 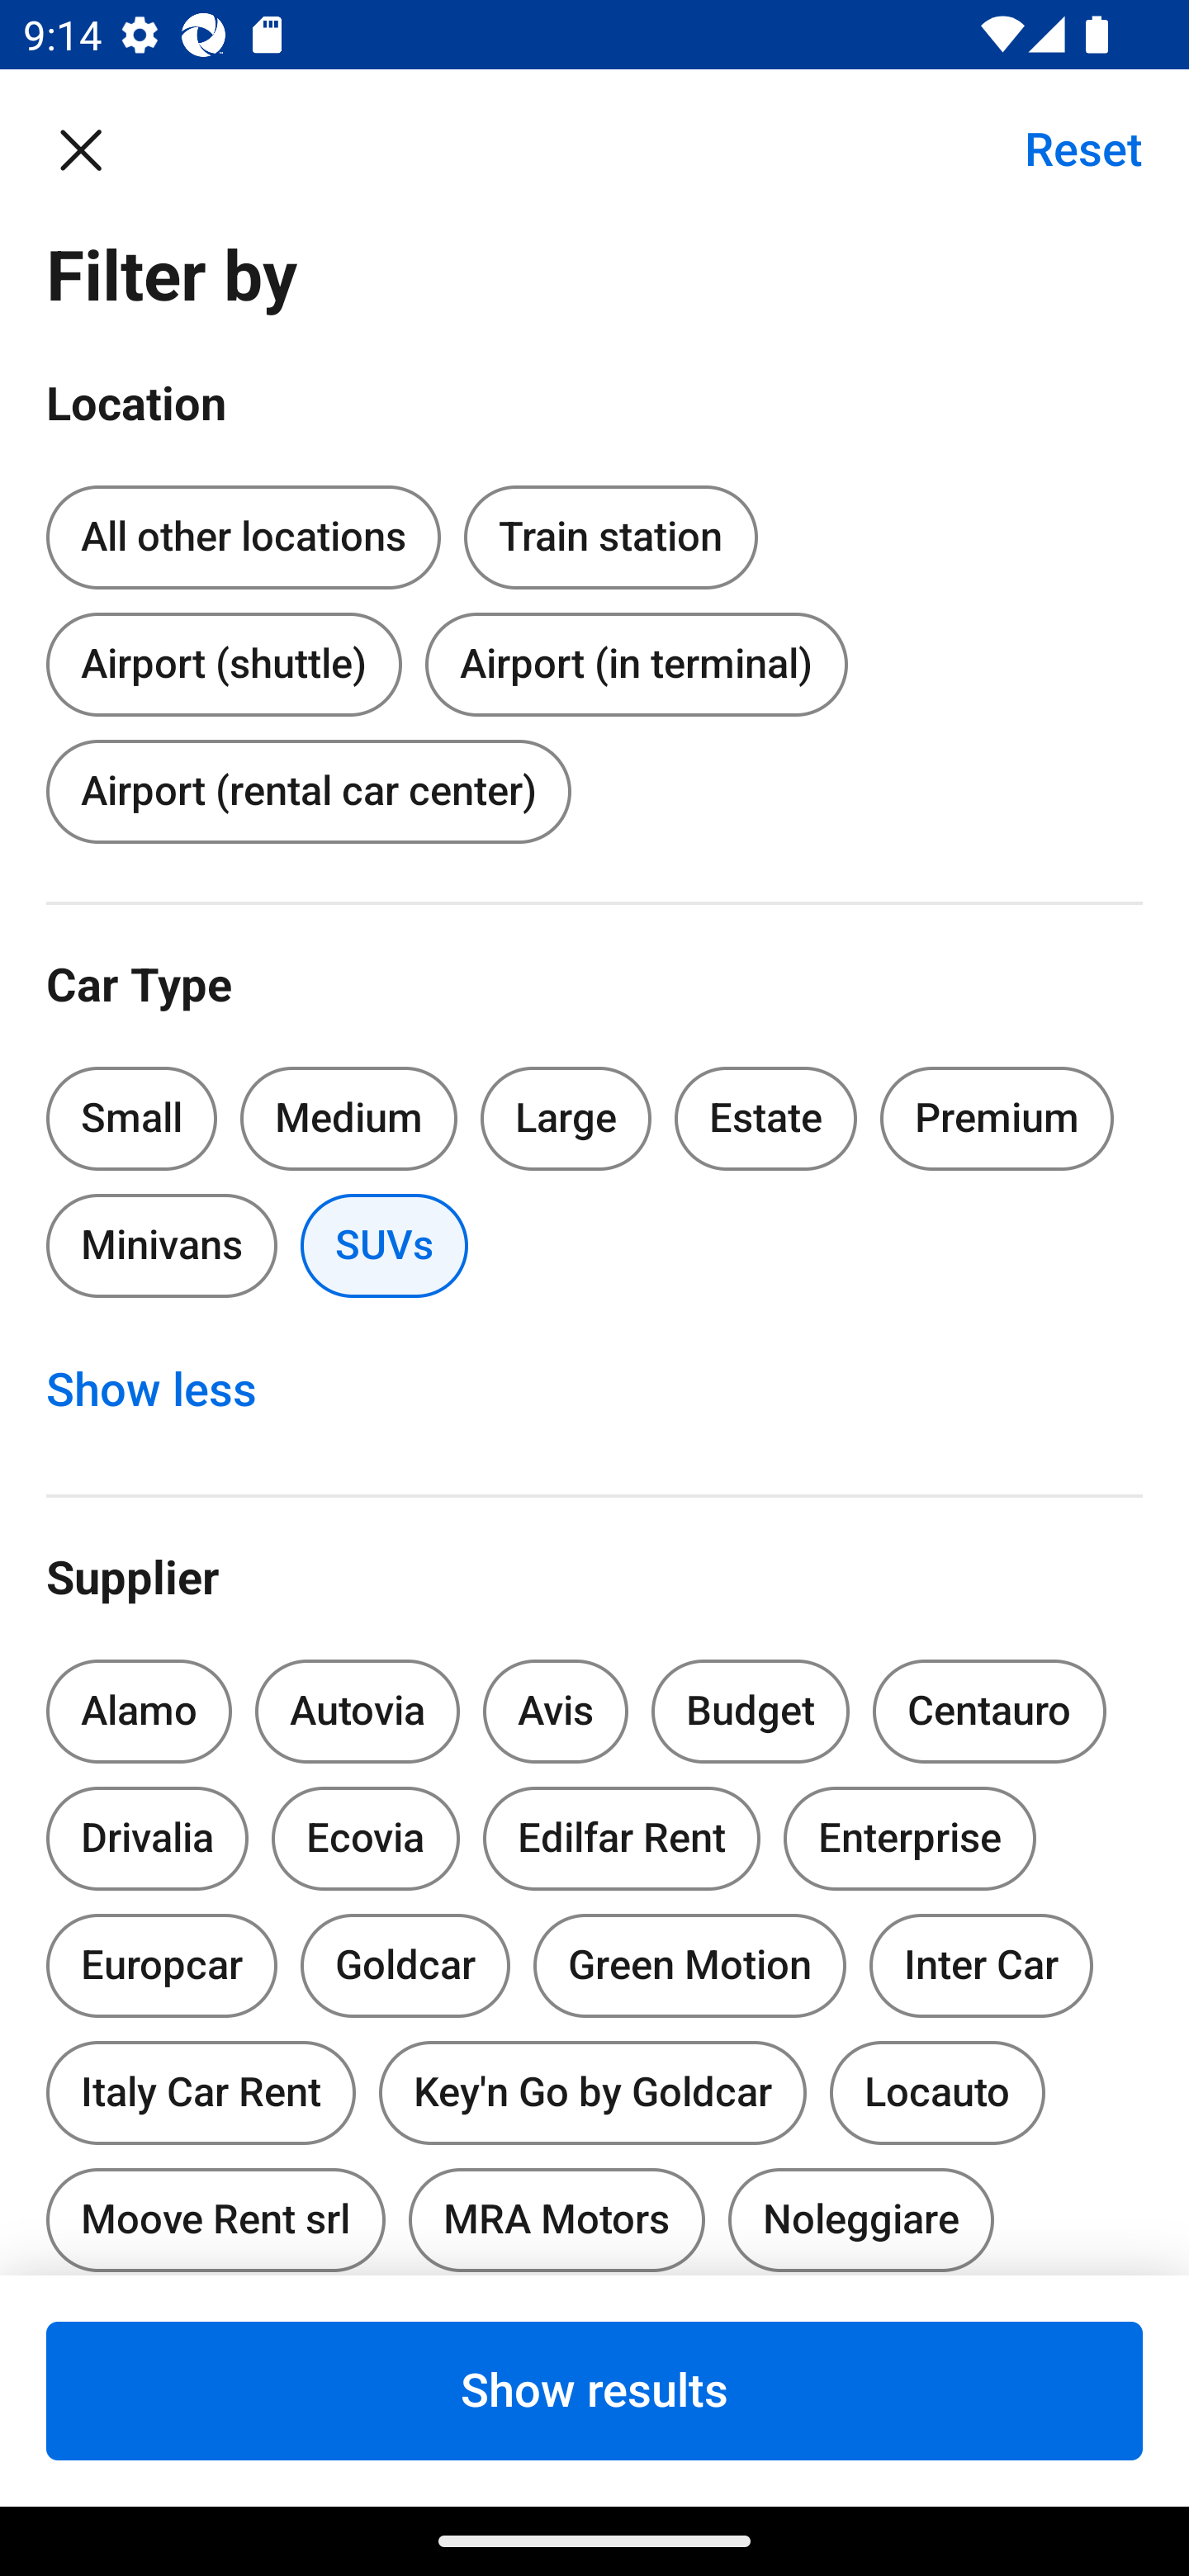 I want to click on Train station, so click(x=610, y=532).